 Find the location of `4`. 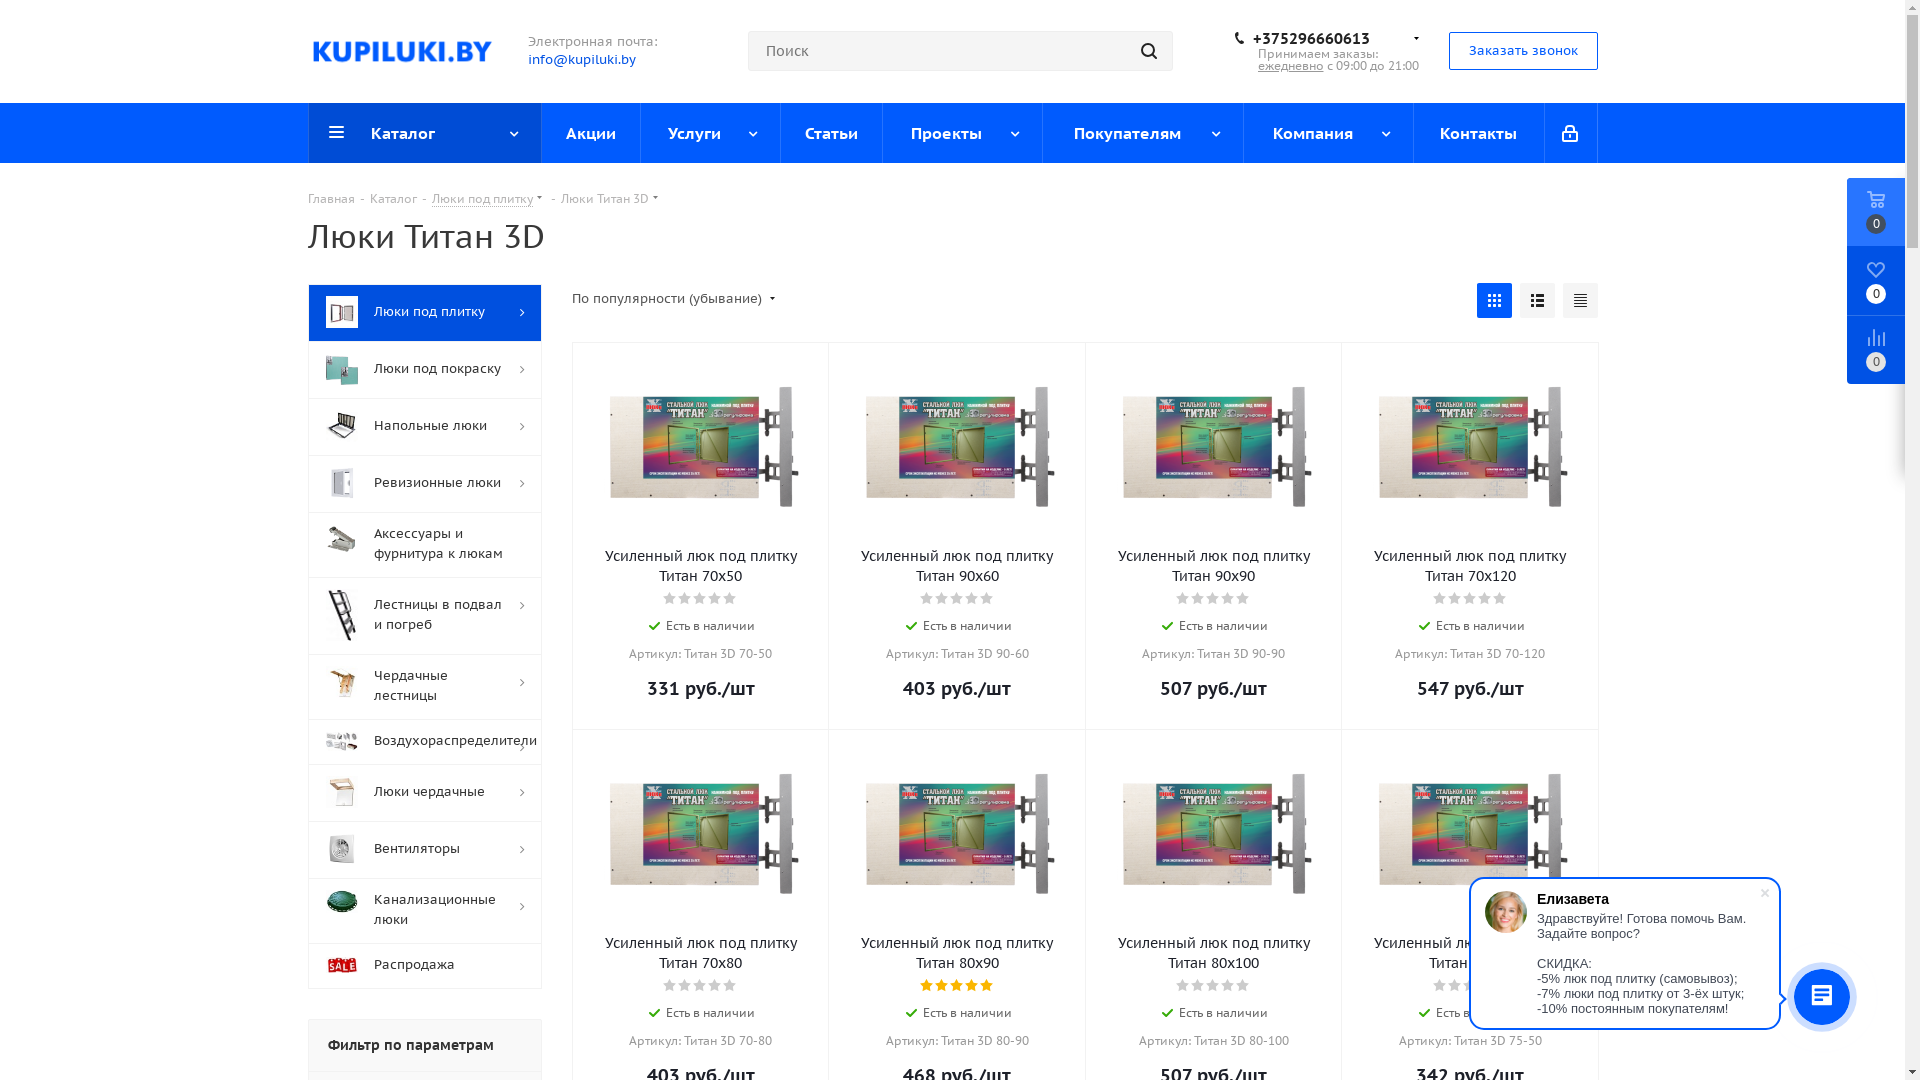

4 is located at coordinates (972, 986).